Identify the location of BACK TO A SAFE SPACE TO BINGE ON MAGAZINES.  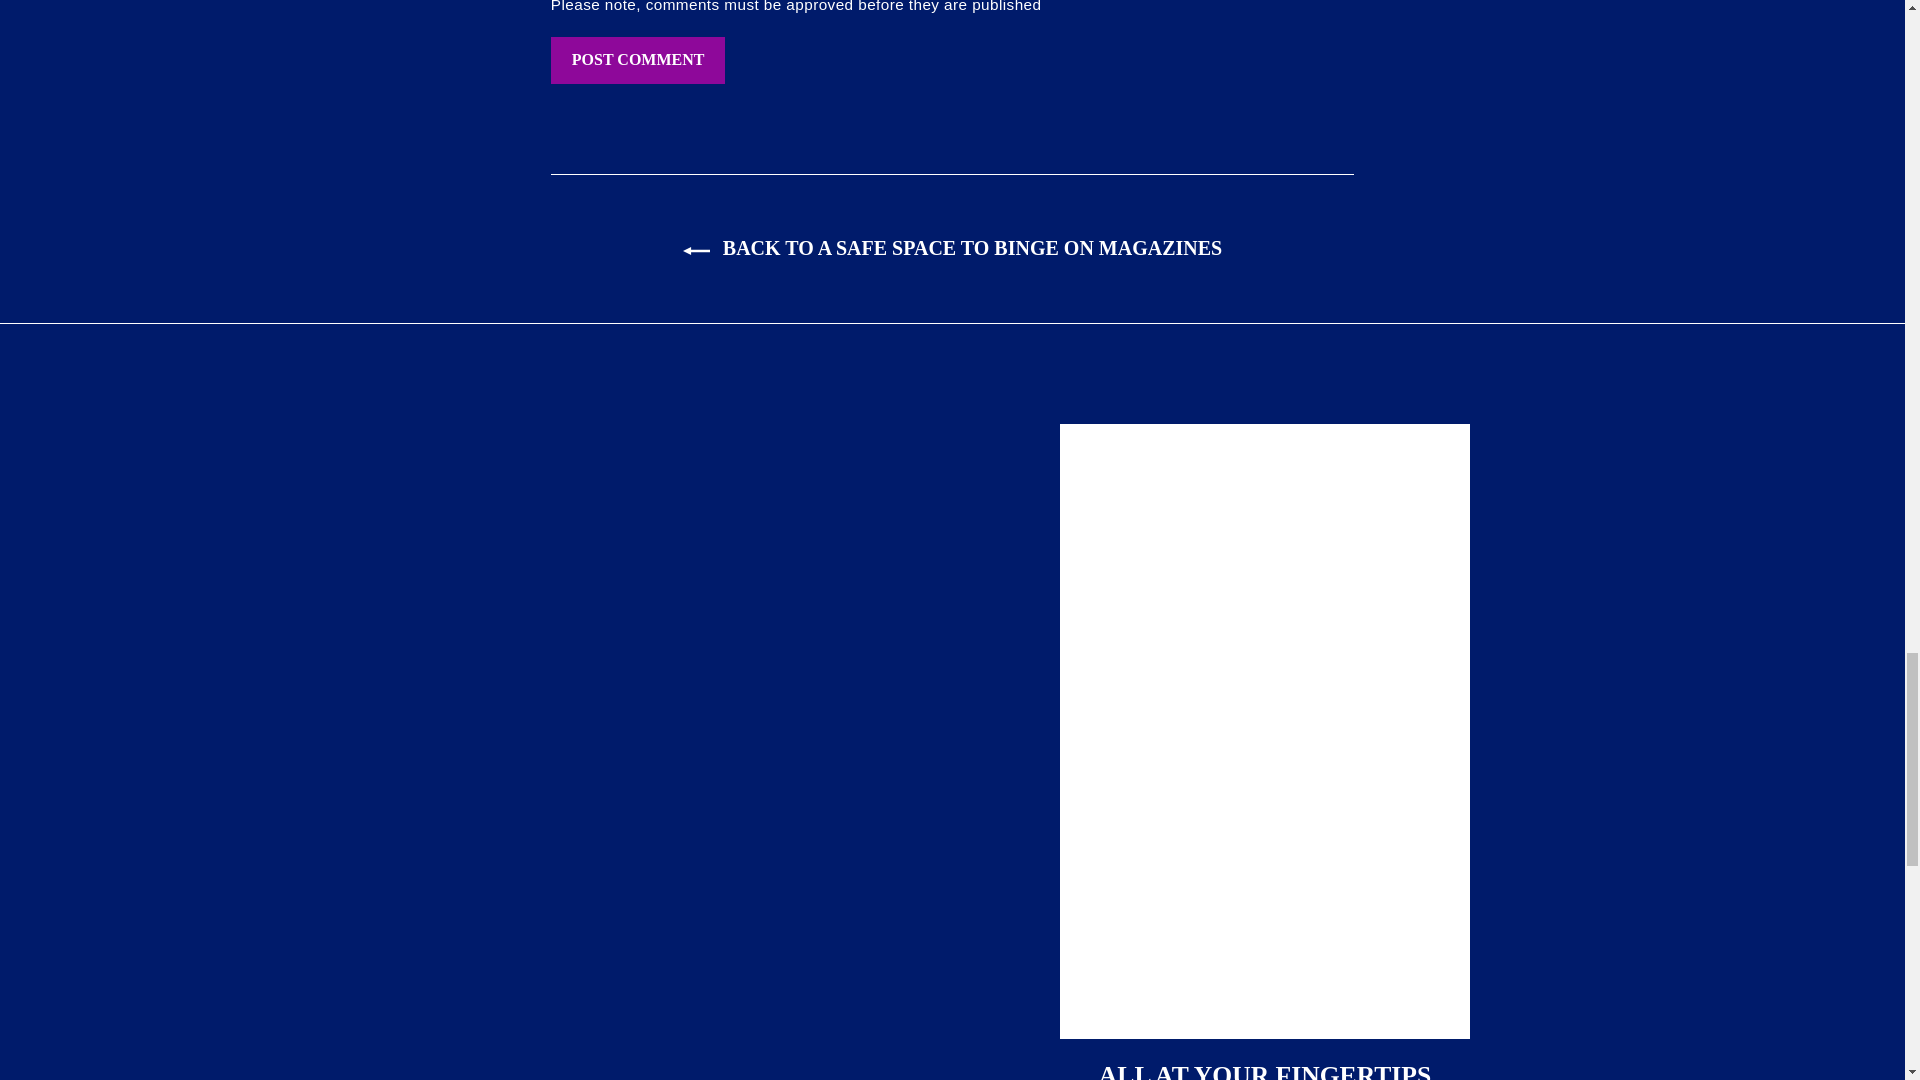
(952, 248).